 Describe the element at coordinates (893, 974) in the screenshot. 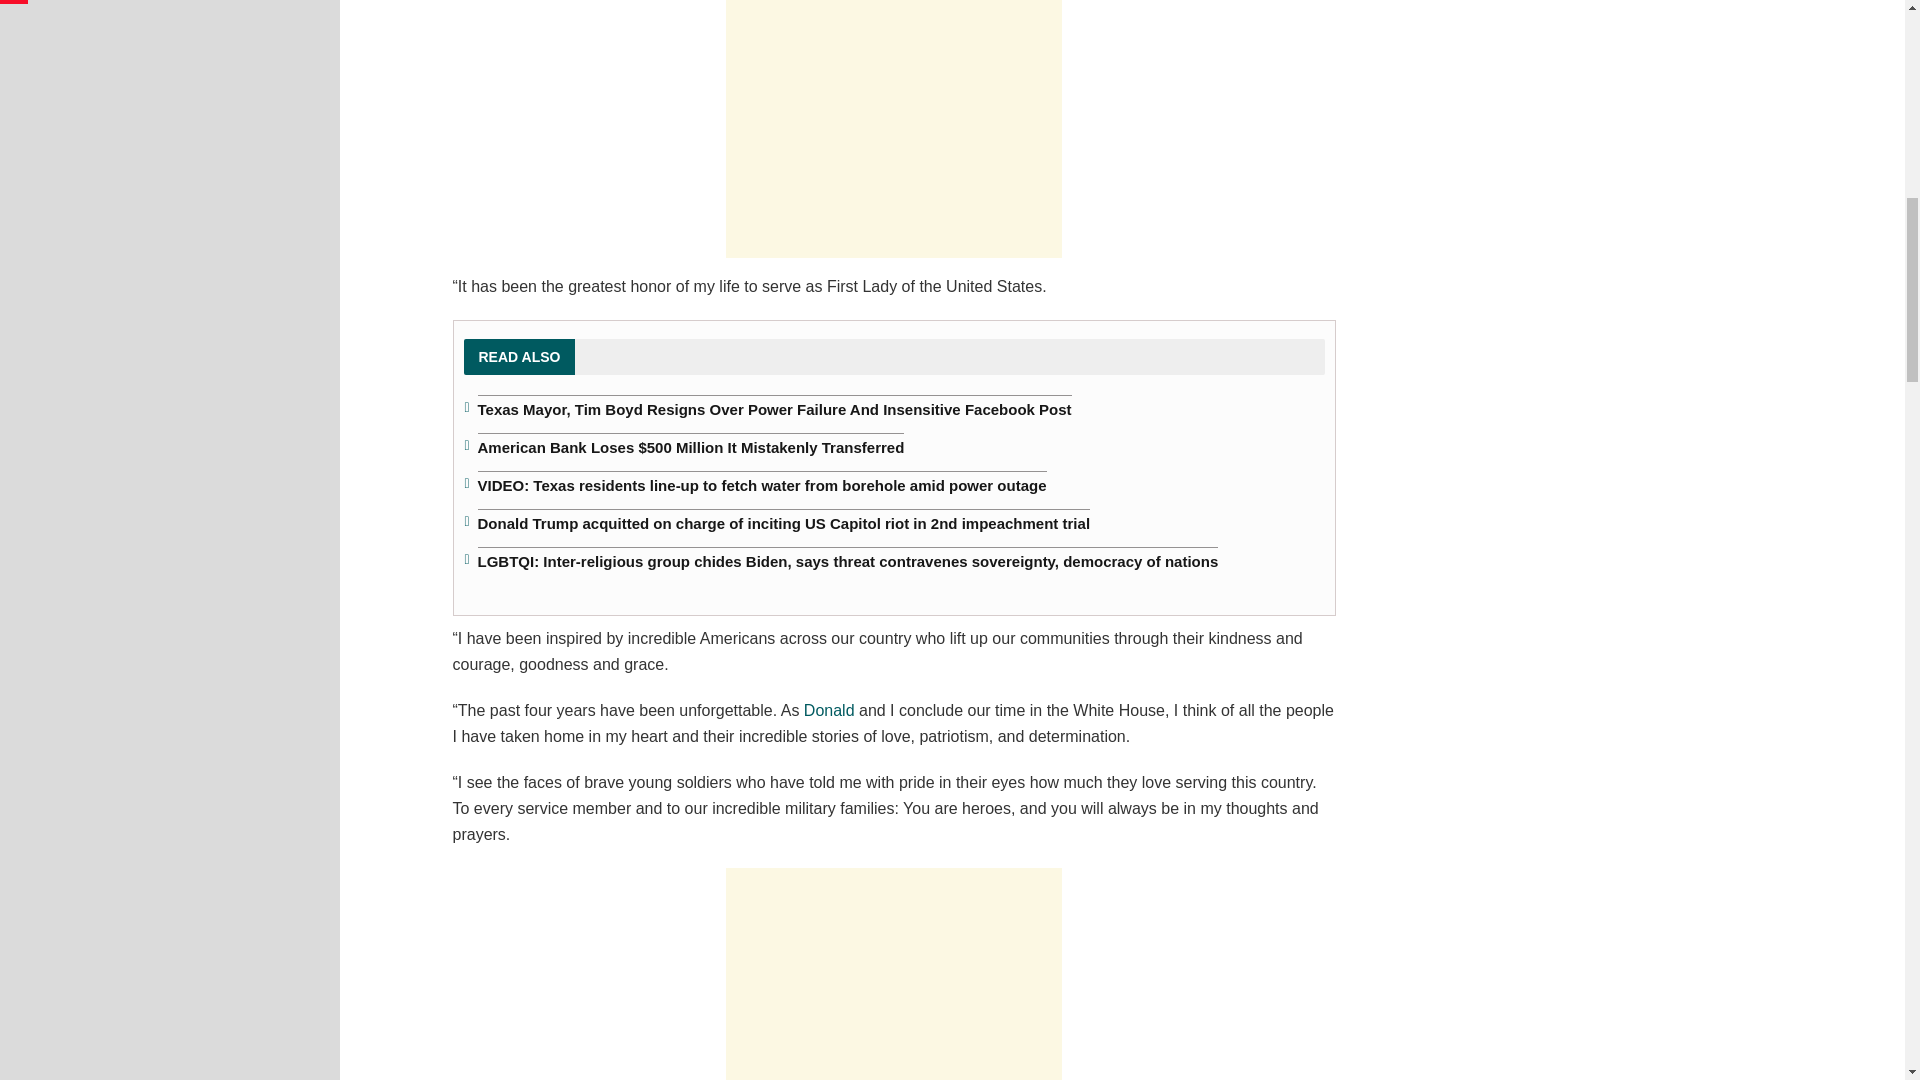

I see `Advertisement` at that location.